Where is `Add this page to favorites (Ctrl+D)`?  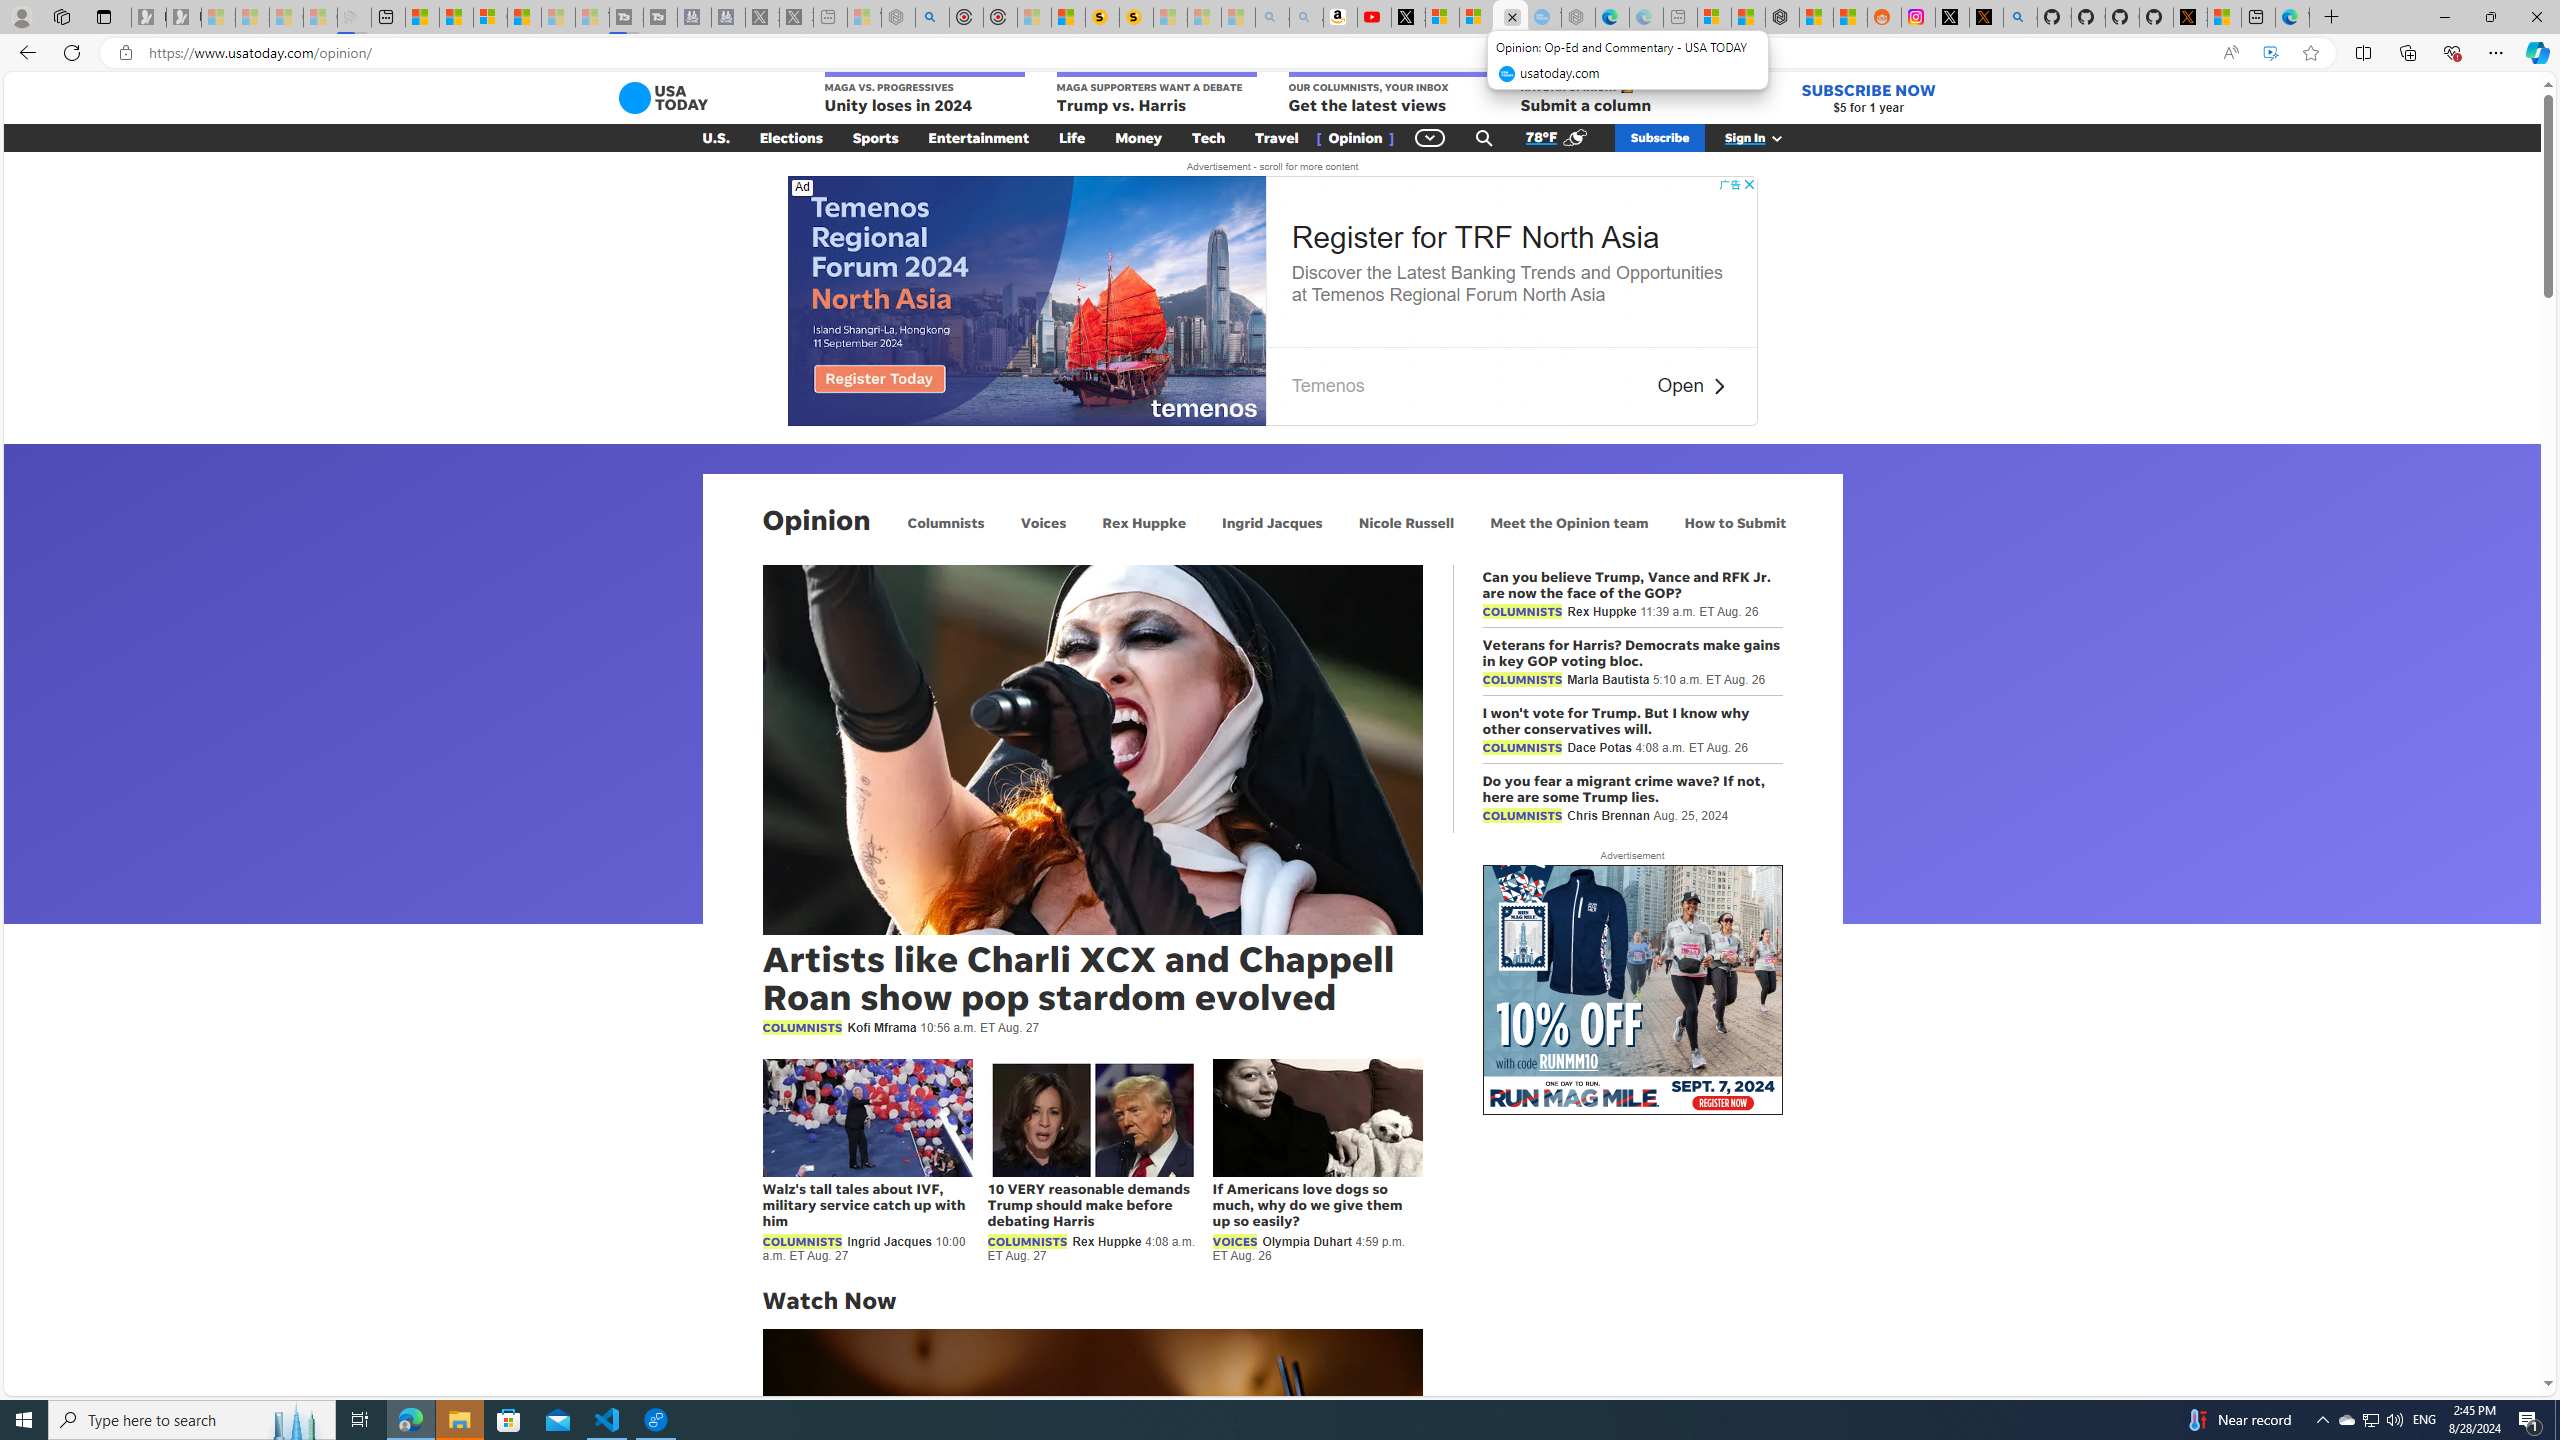 Add this page to favorites (Ctrl+D) is located at coordinates (2312, 53).